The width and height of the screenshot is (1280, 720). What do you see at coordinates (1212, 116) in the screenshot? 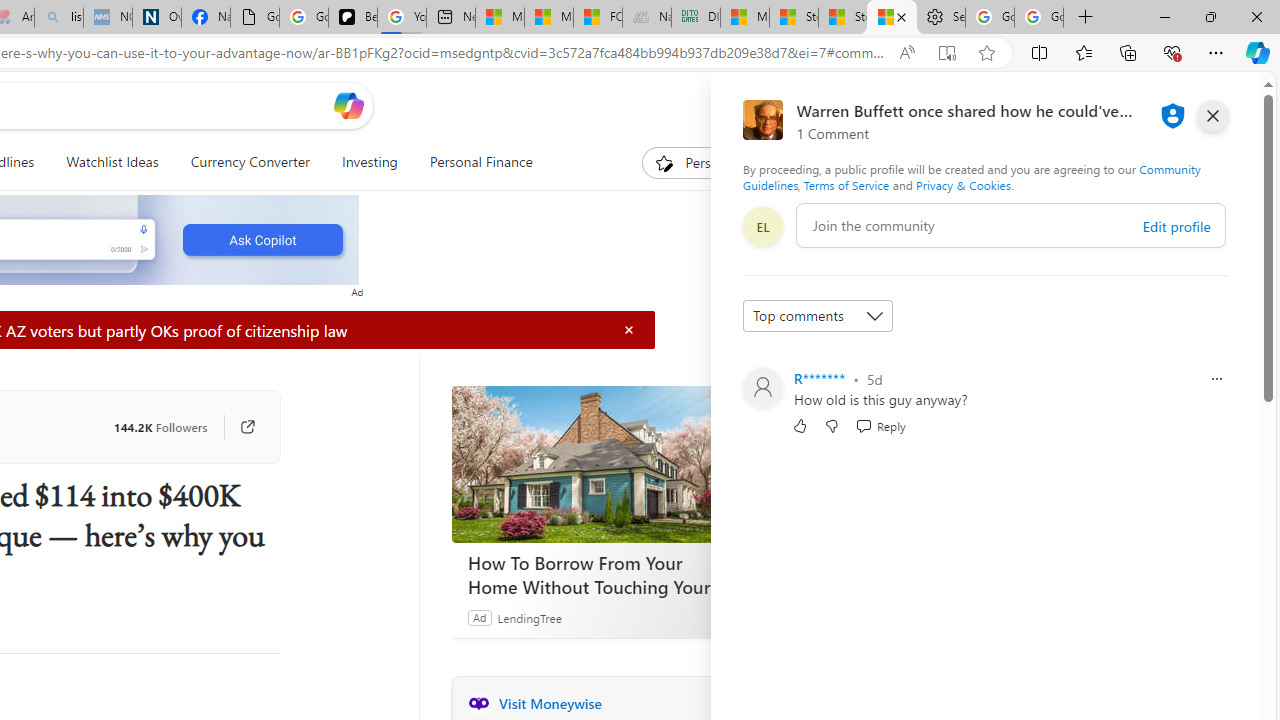
I see `close` at bounding box center [1212, 116].